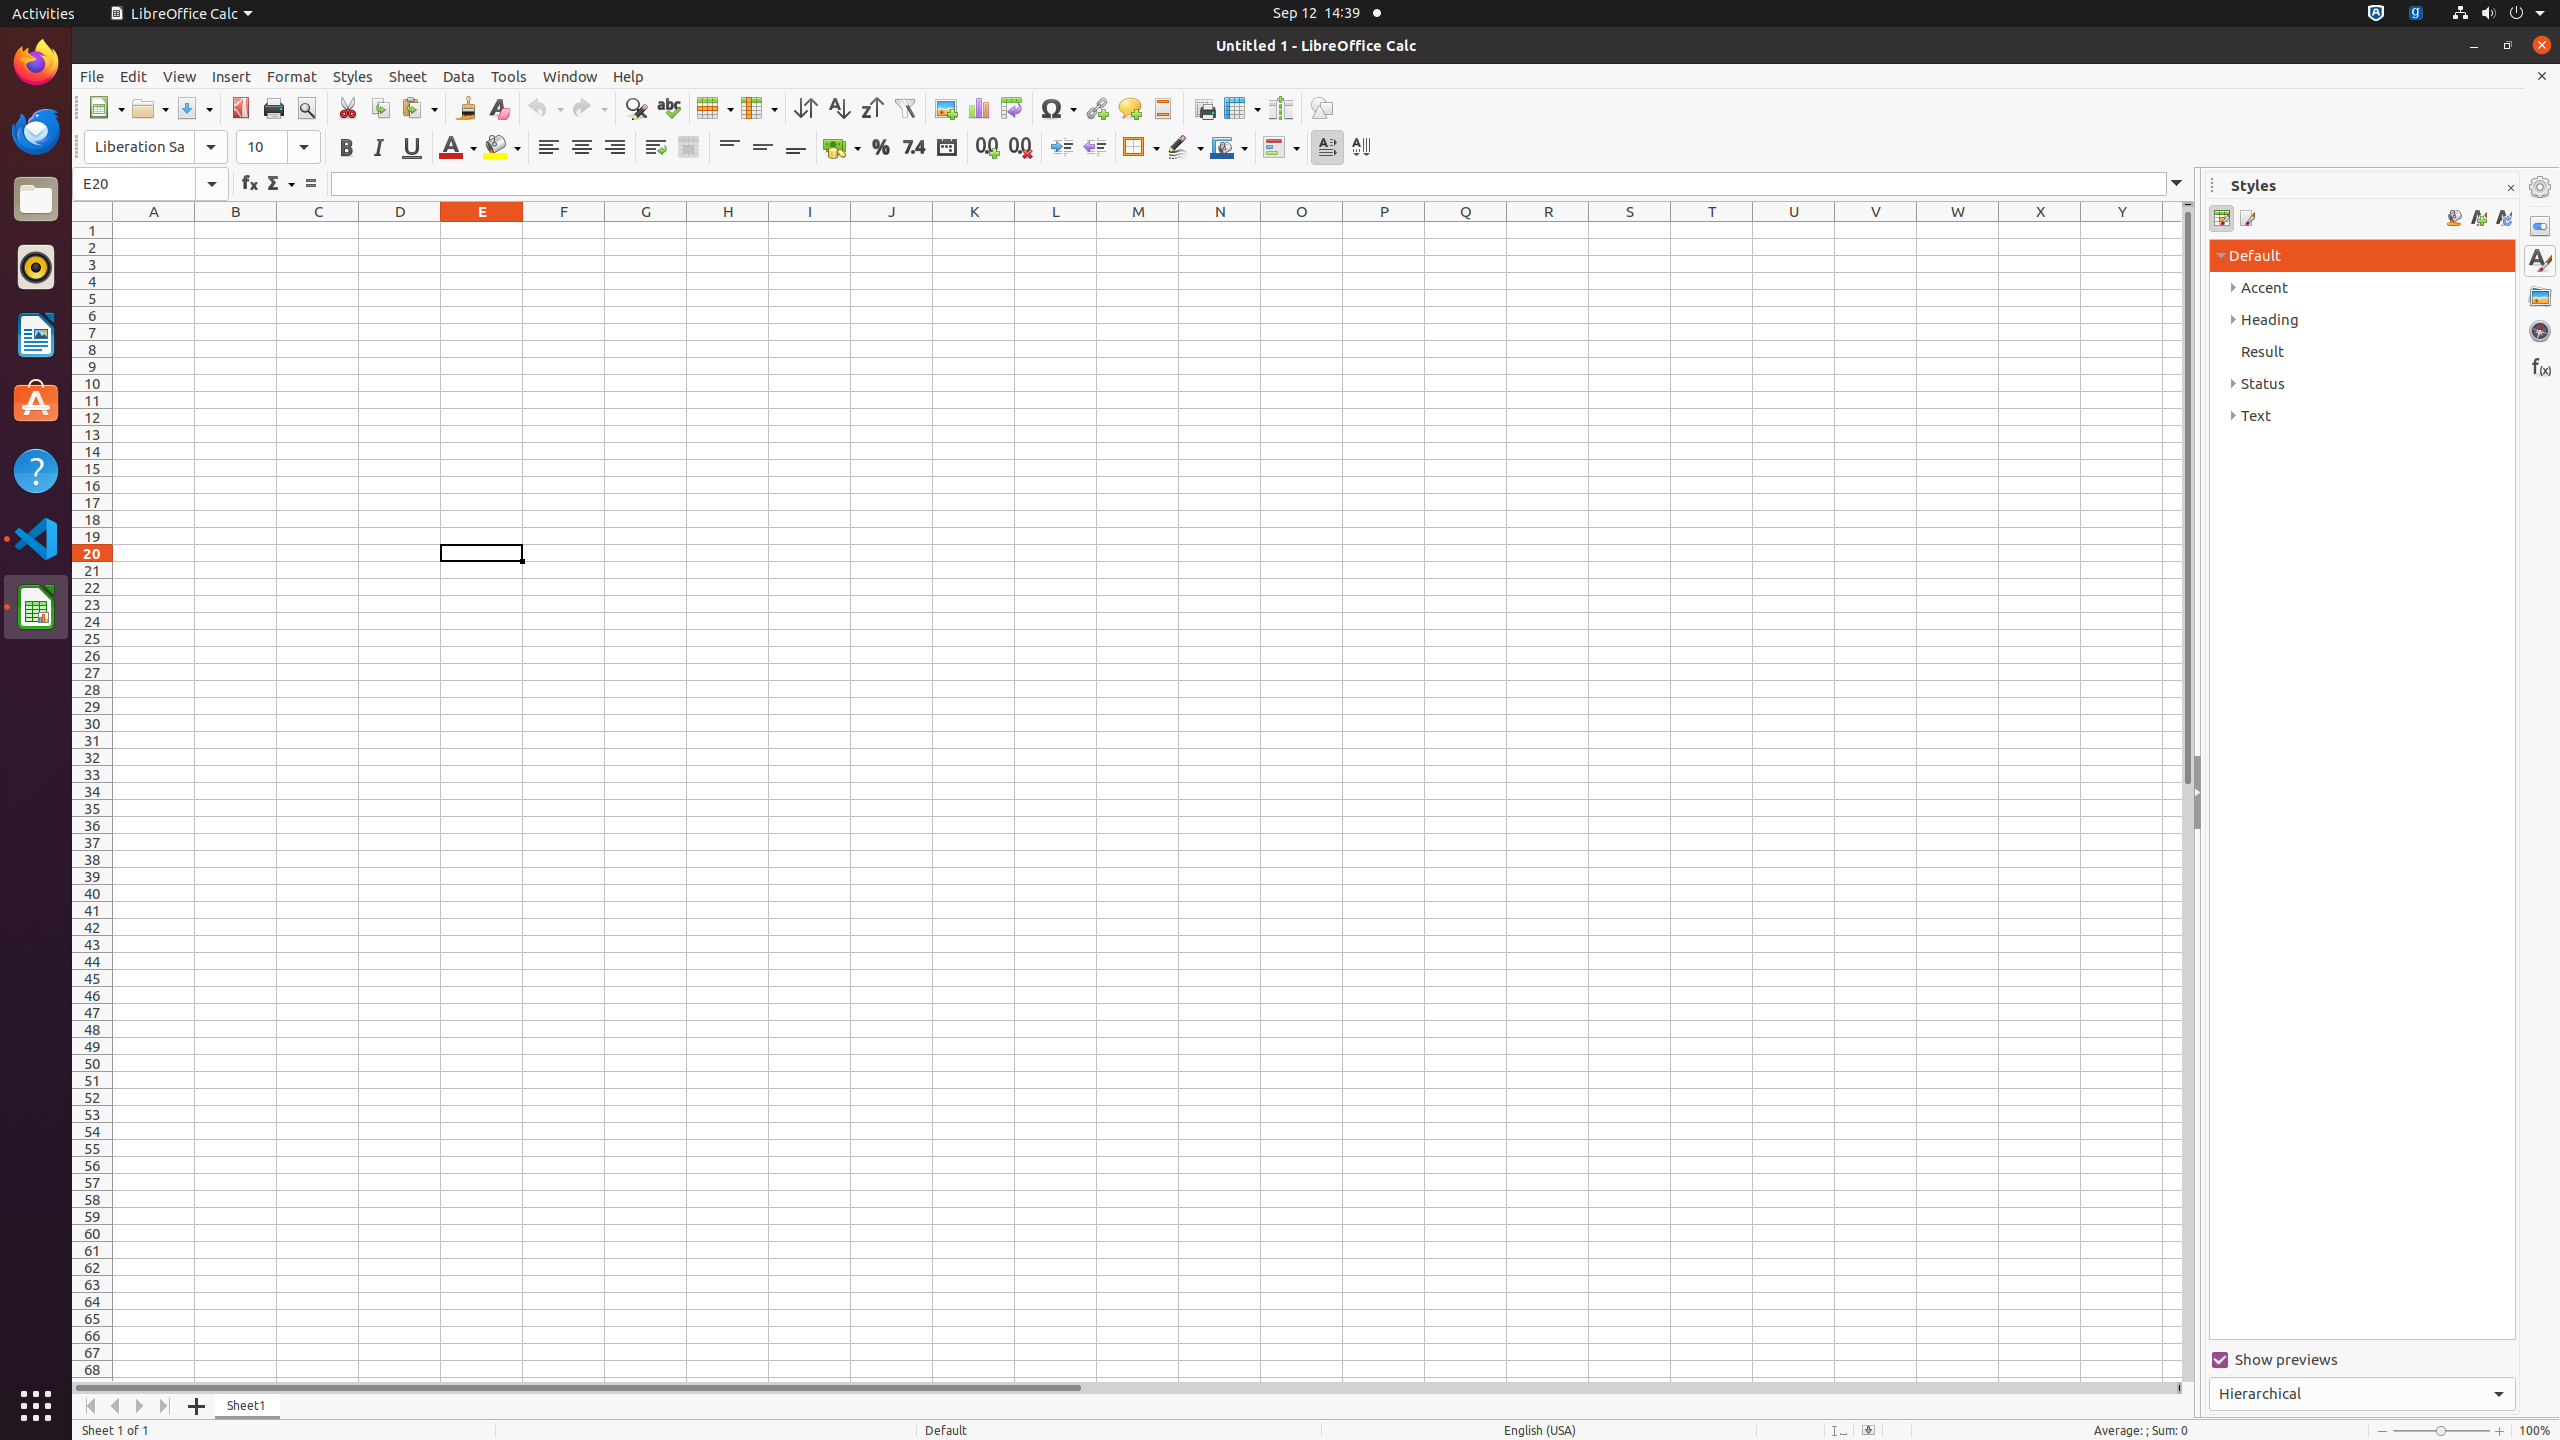 Image resolution: width=2560 pixels, height=1440 pixels. Describe the element at coordinates (2172, 230) in the screenshot. I see `Z1` at that location.